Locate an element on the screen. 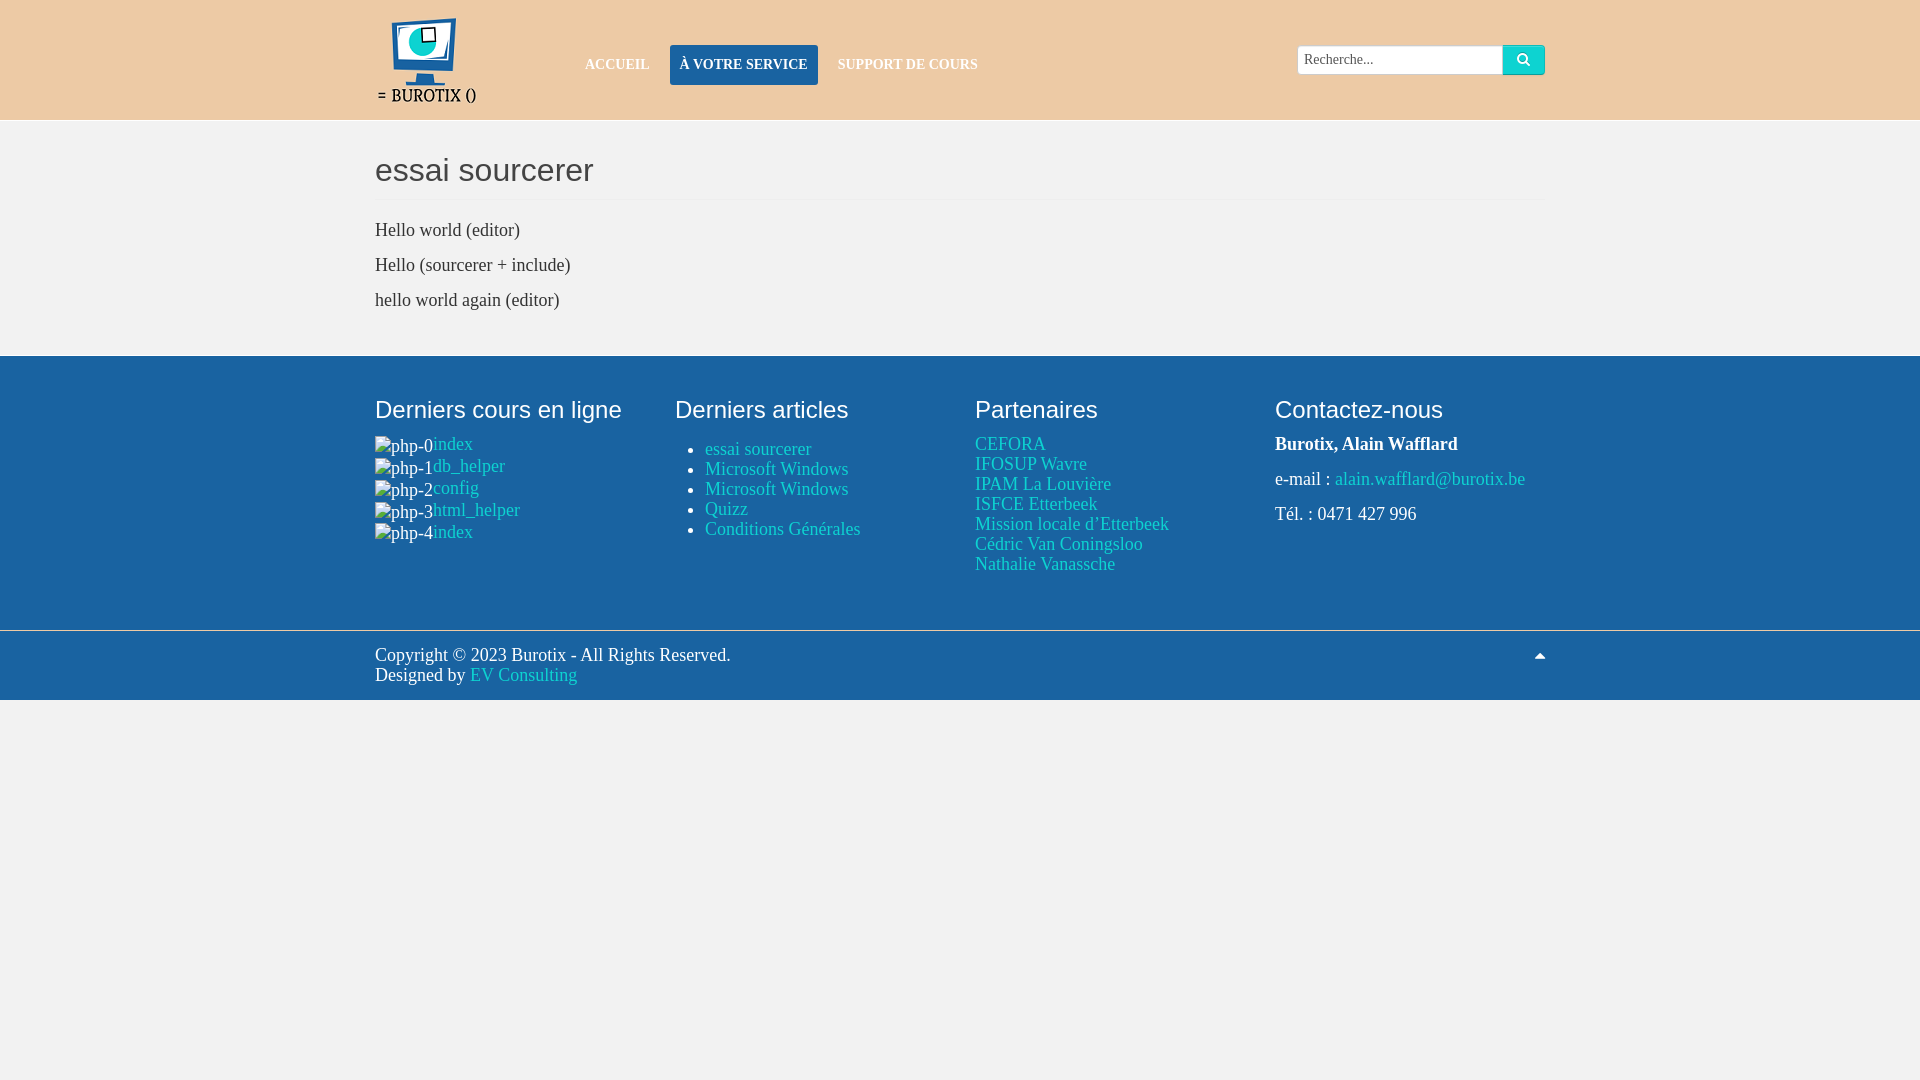  config is located at coordinates (456, 488).